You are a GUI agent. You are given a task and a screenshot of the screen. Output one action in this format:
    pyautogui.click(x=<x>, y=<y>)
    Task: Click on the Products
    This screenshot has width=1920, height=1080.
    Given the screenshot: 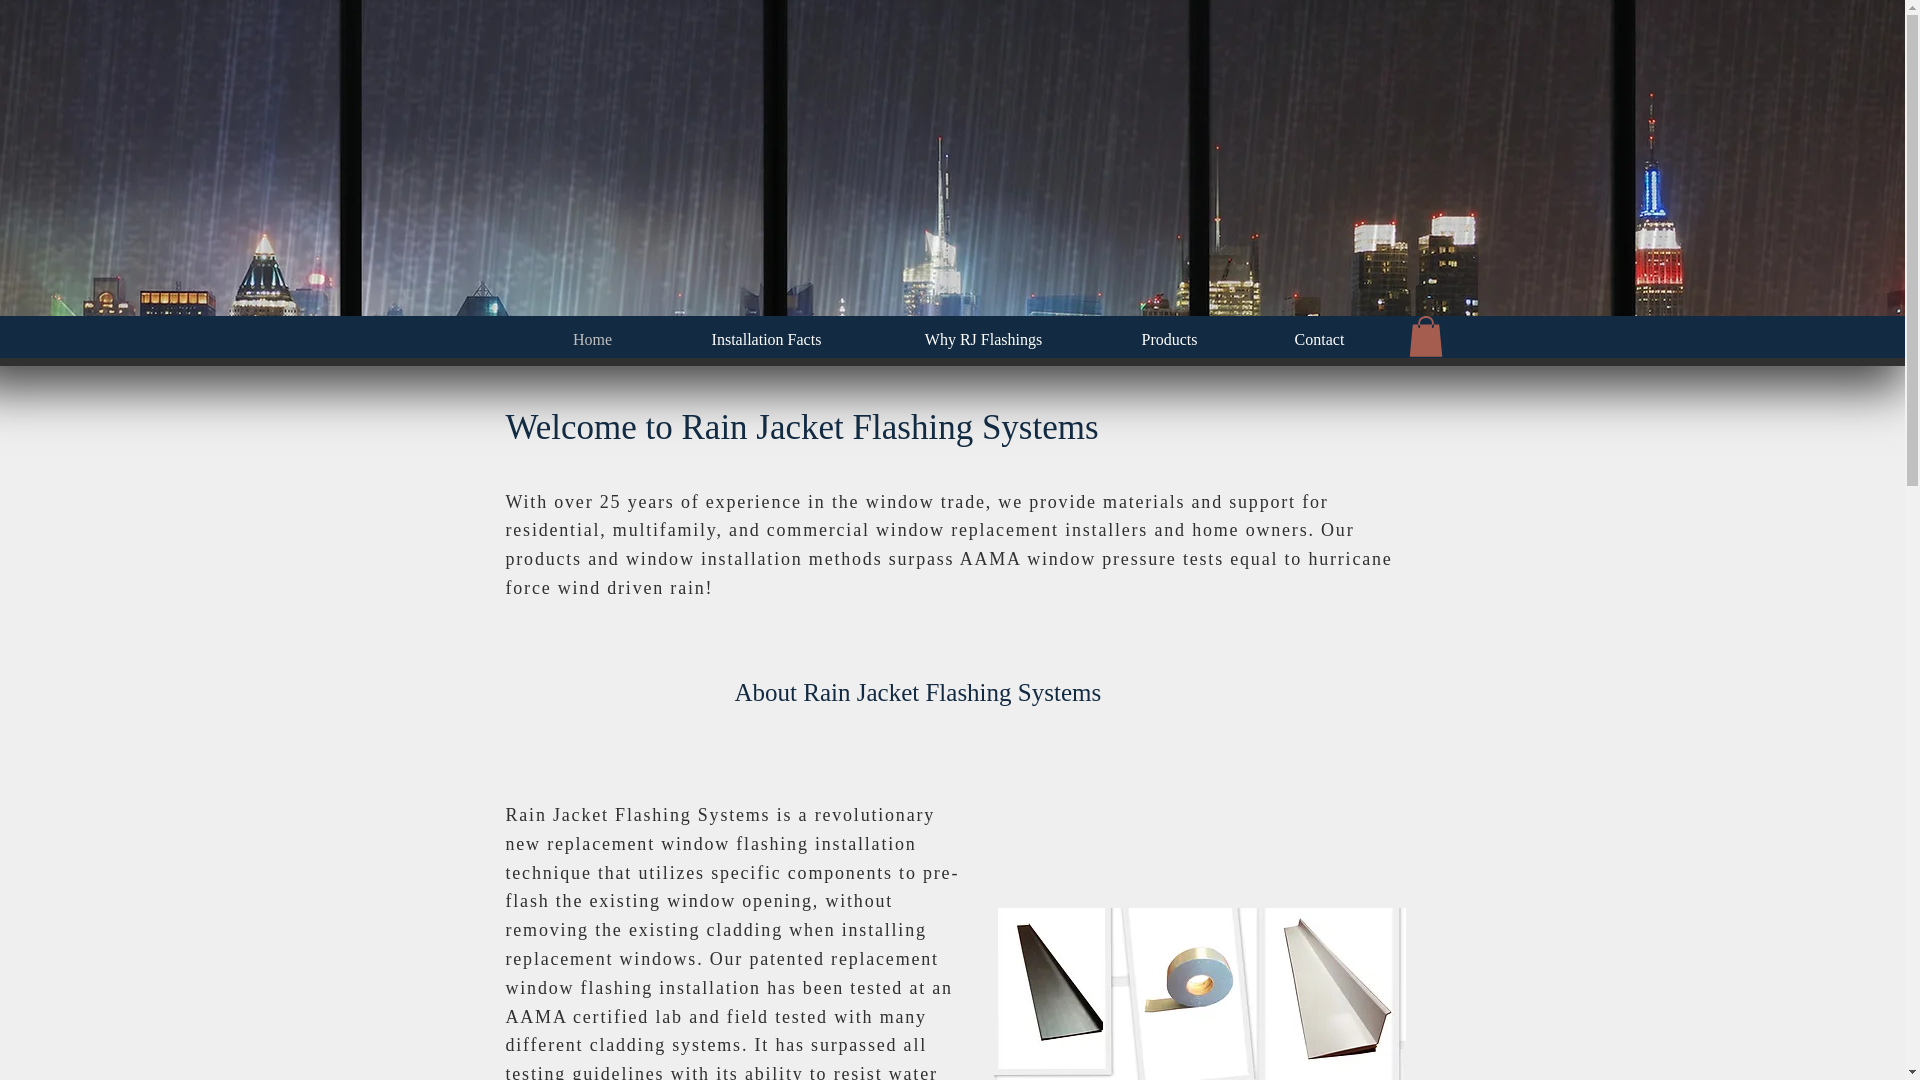 What is the action you would take?
    pyautogui.click(x=1169, y=338)
    